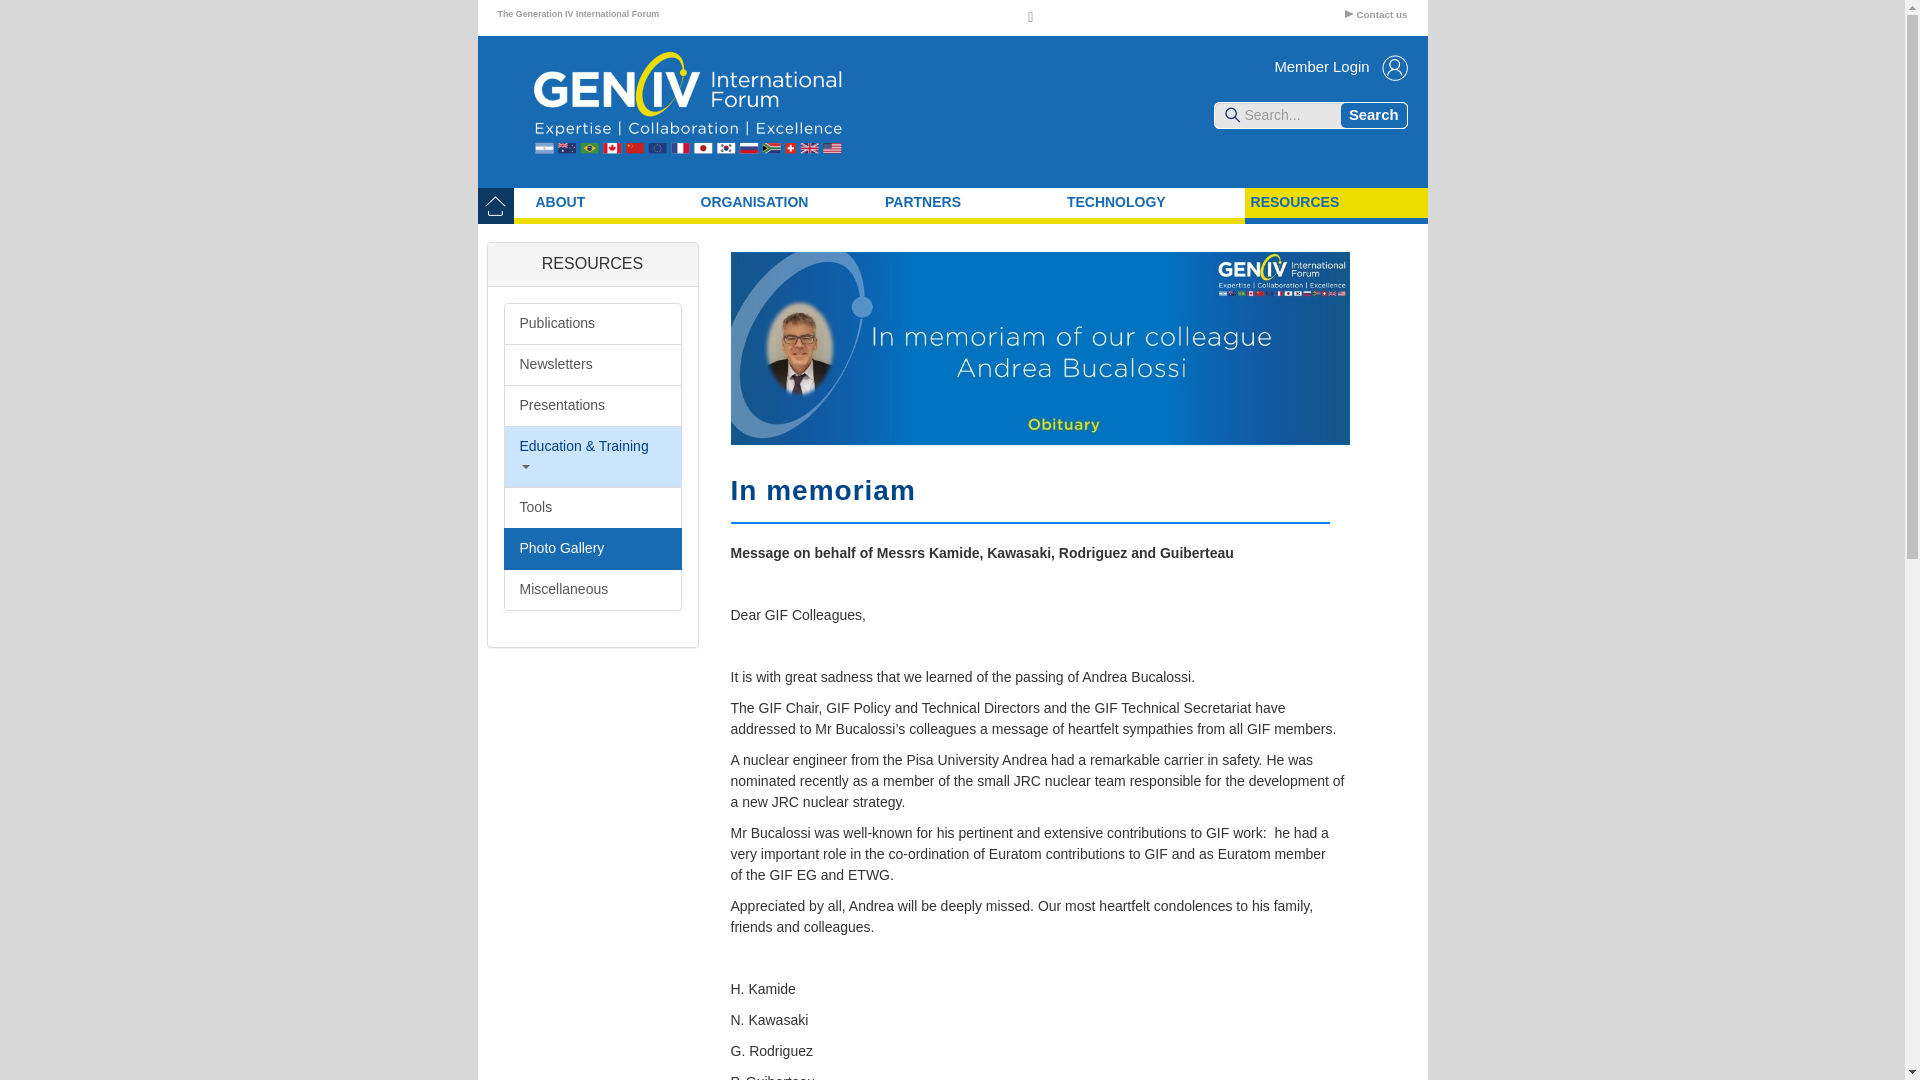 The image size is (1920, 1080). I want to click on ORGANISATION, so click(787, 202).